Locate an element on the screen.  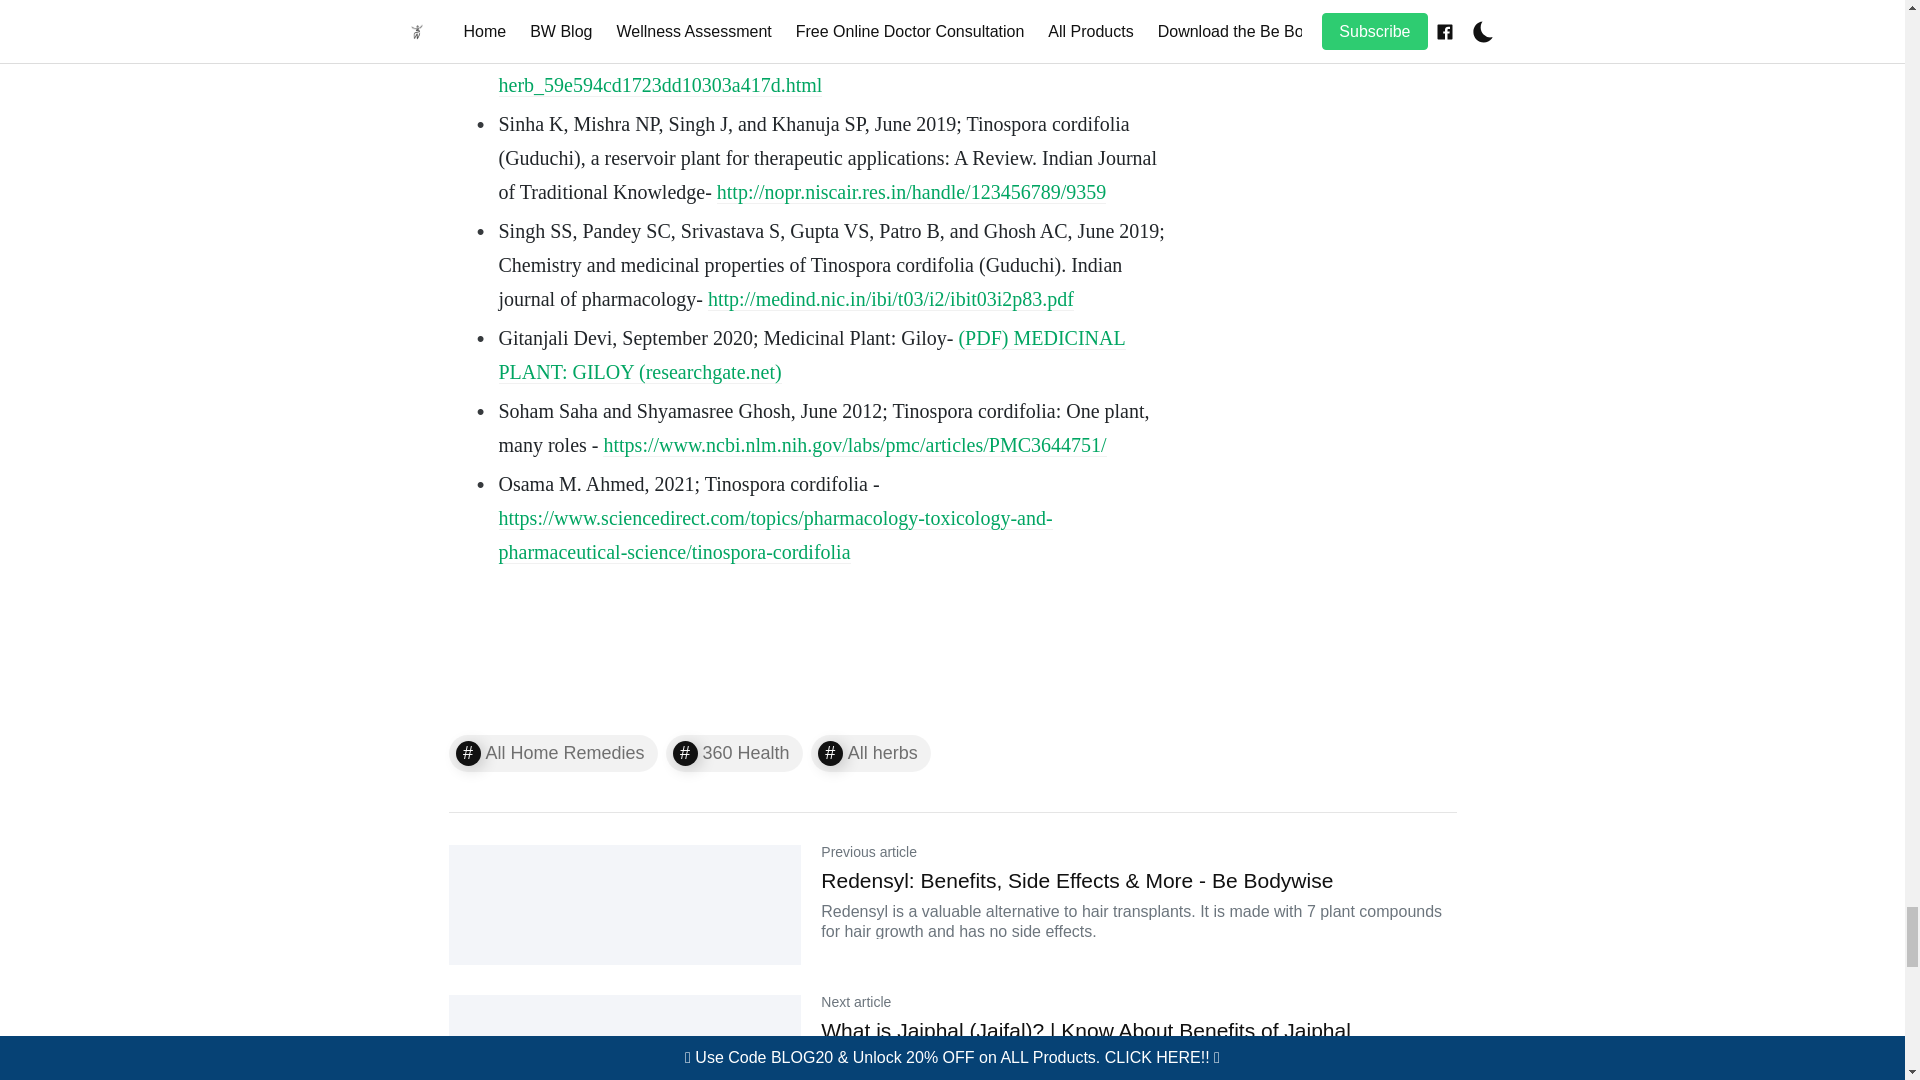
All herbs is located at coordinates (870, 754).